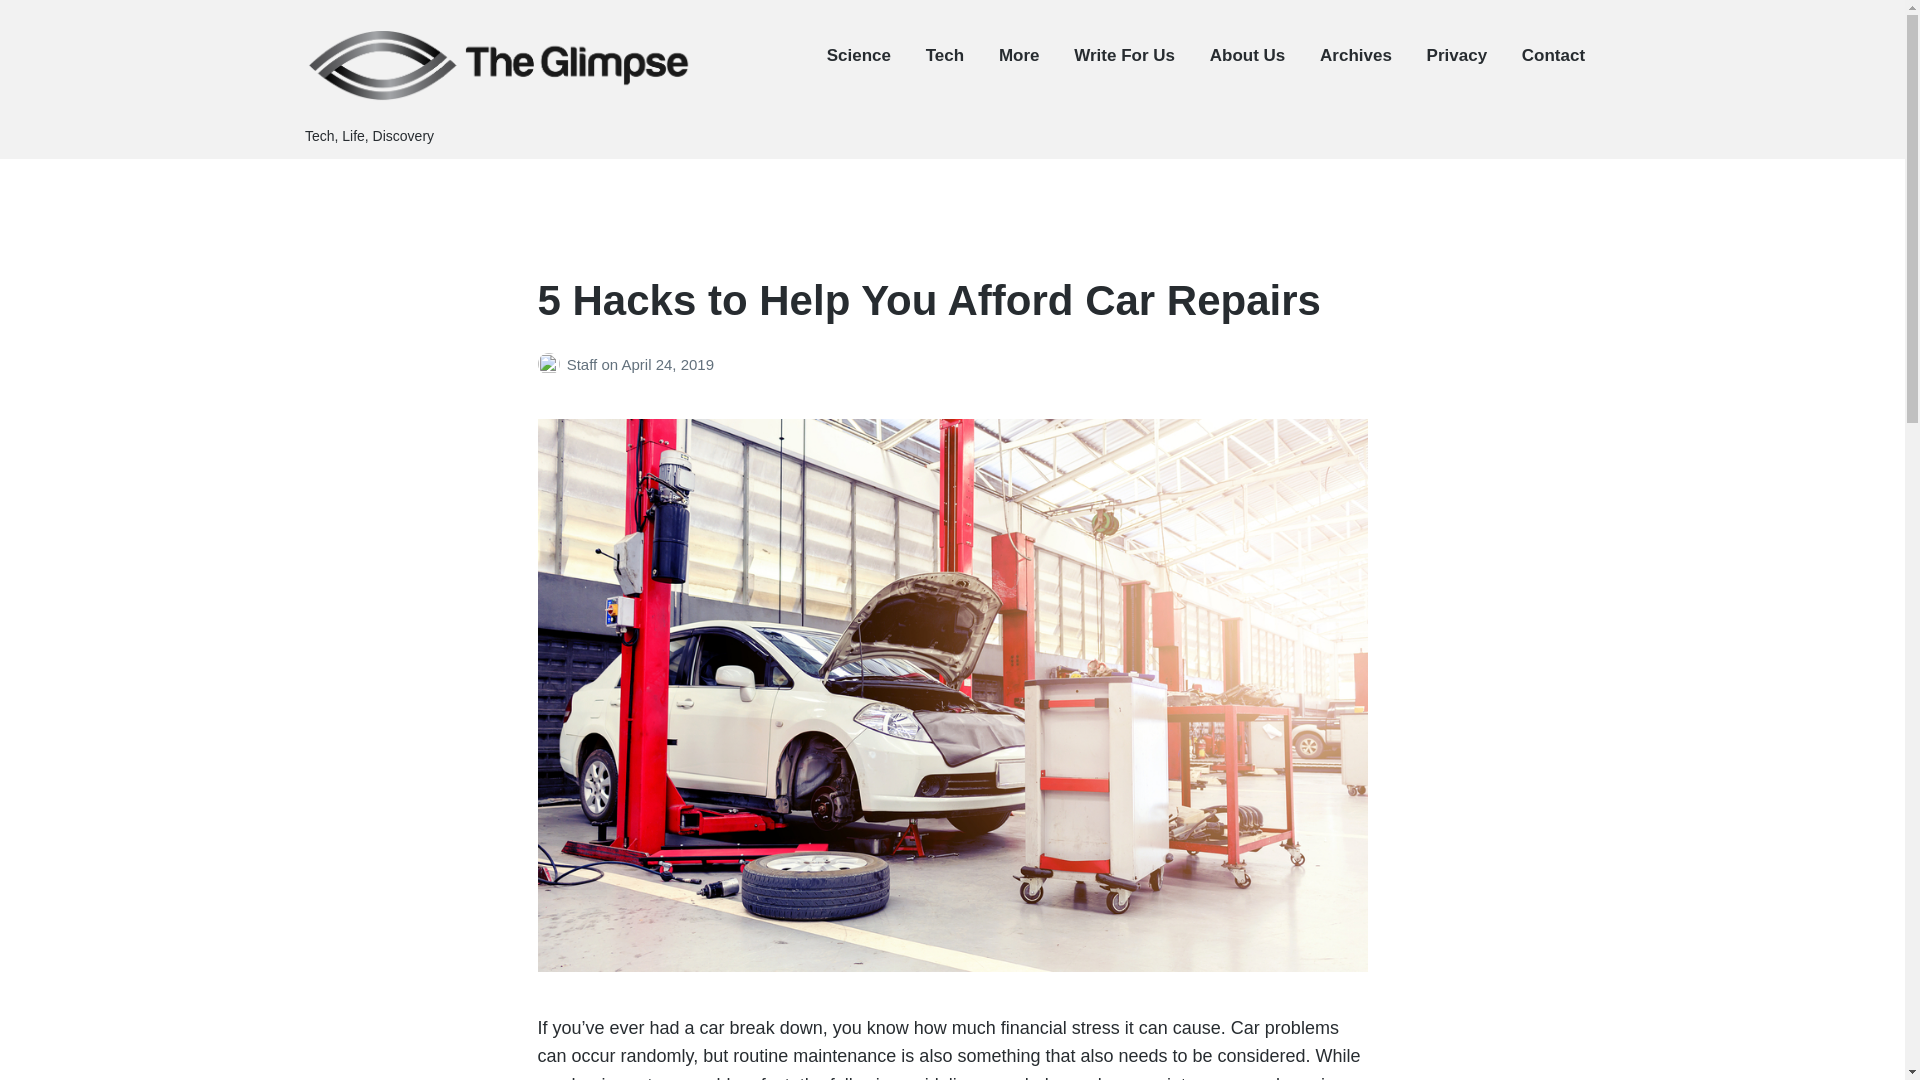  Describe the element at coordinates (858, 56) in the screenshot. I see `Science` at that location.